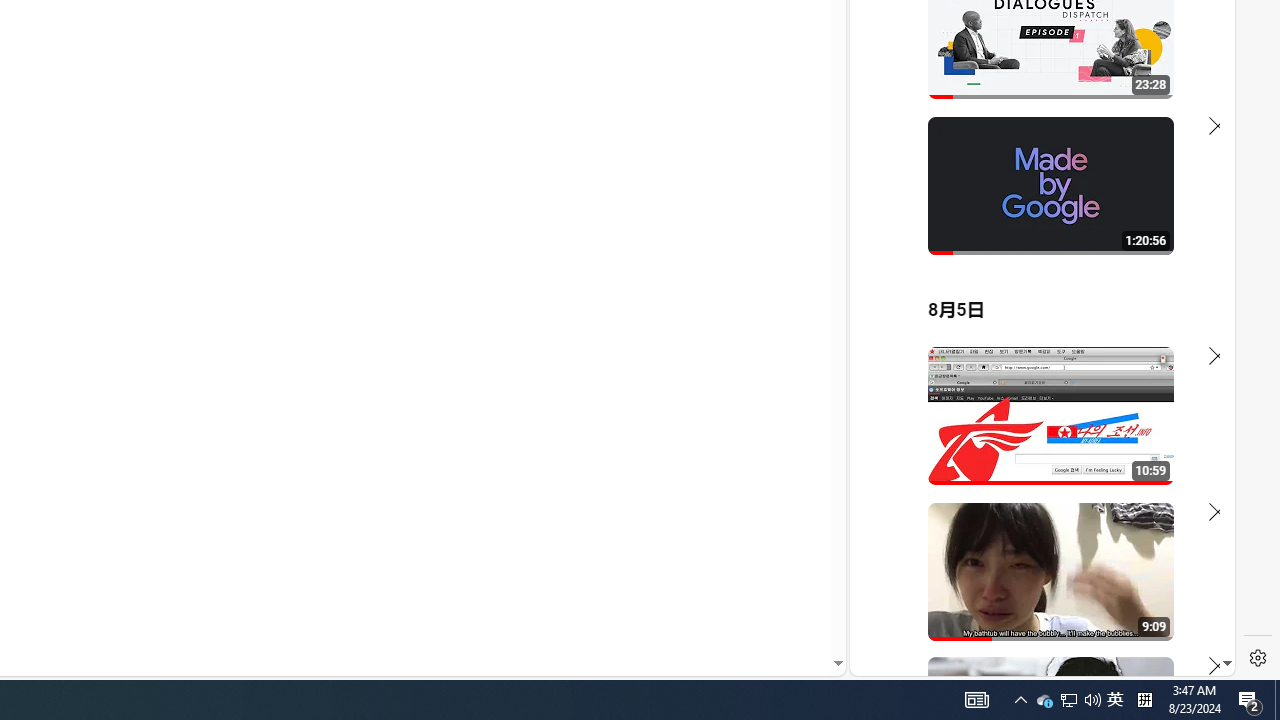 The height and width of the screenshot is (720, 1280). Describe the element at coordinates (1069, 700) in the screenshot. I see `YouTube - YouTube` at that location.